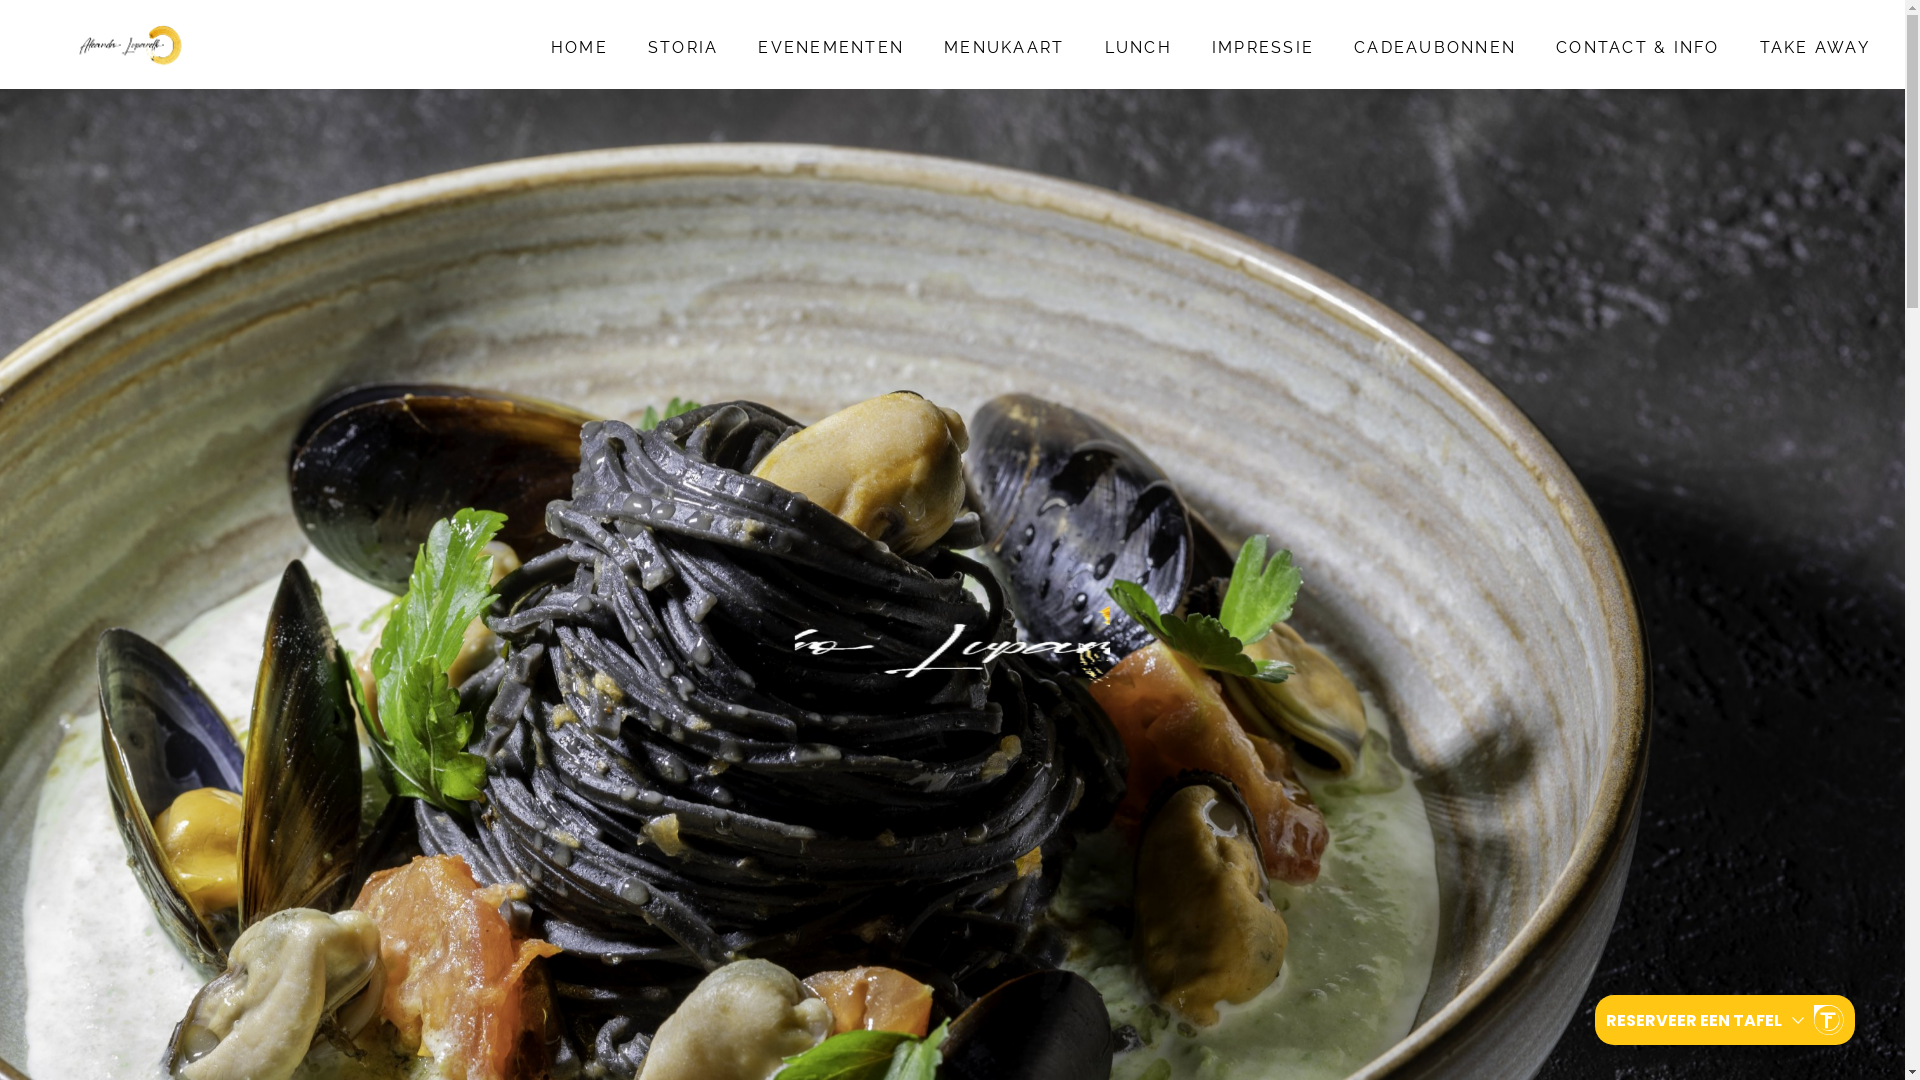  What do you see at coordinates (684, 48) in the screenshot?
I see `STORIA` at bounding box center [684, 48].